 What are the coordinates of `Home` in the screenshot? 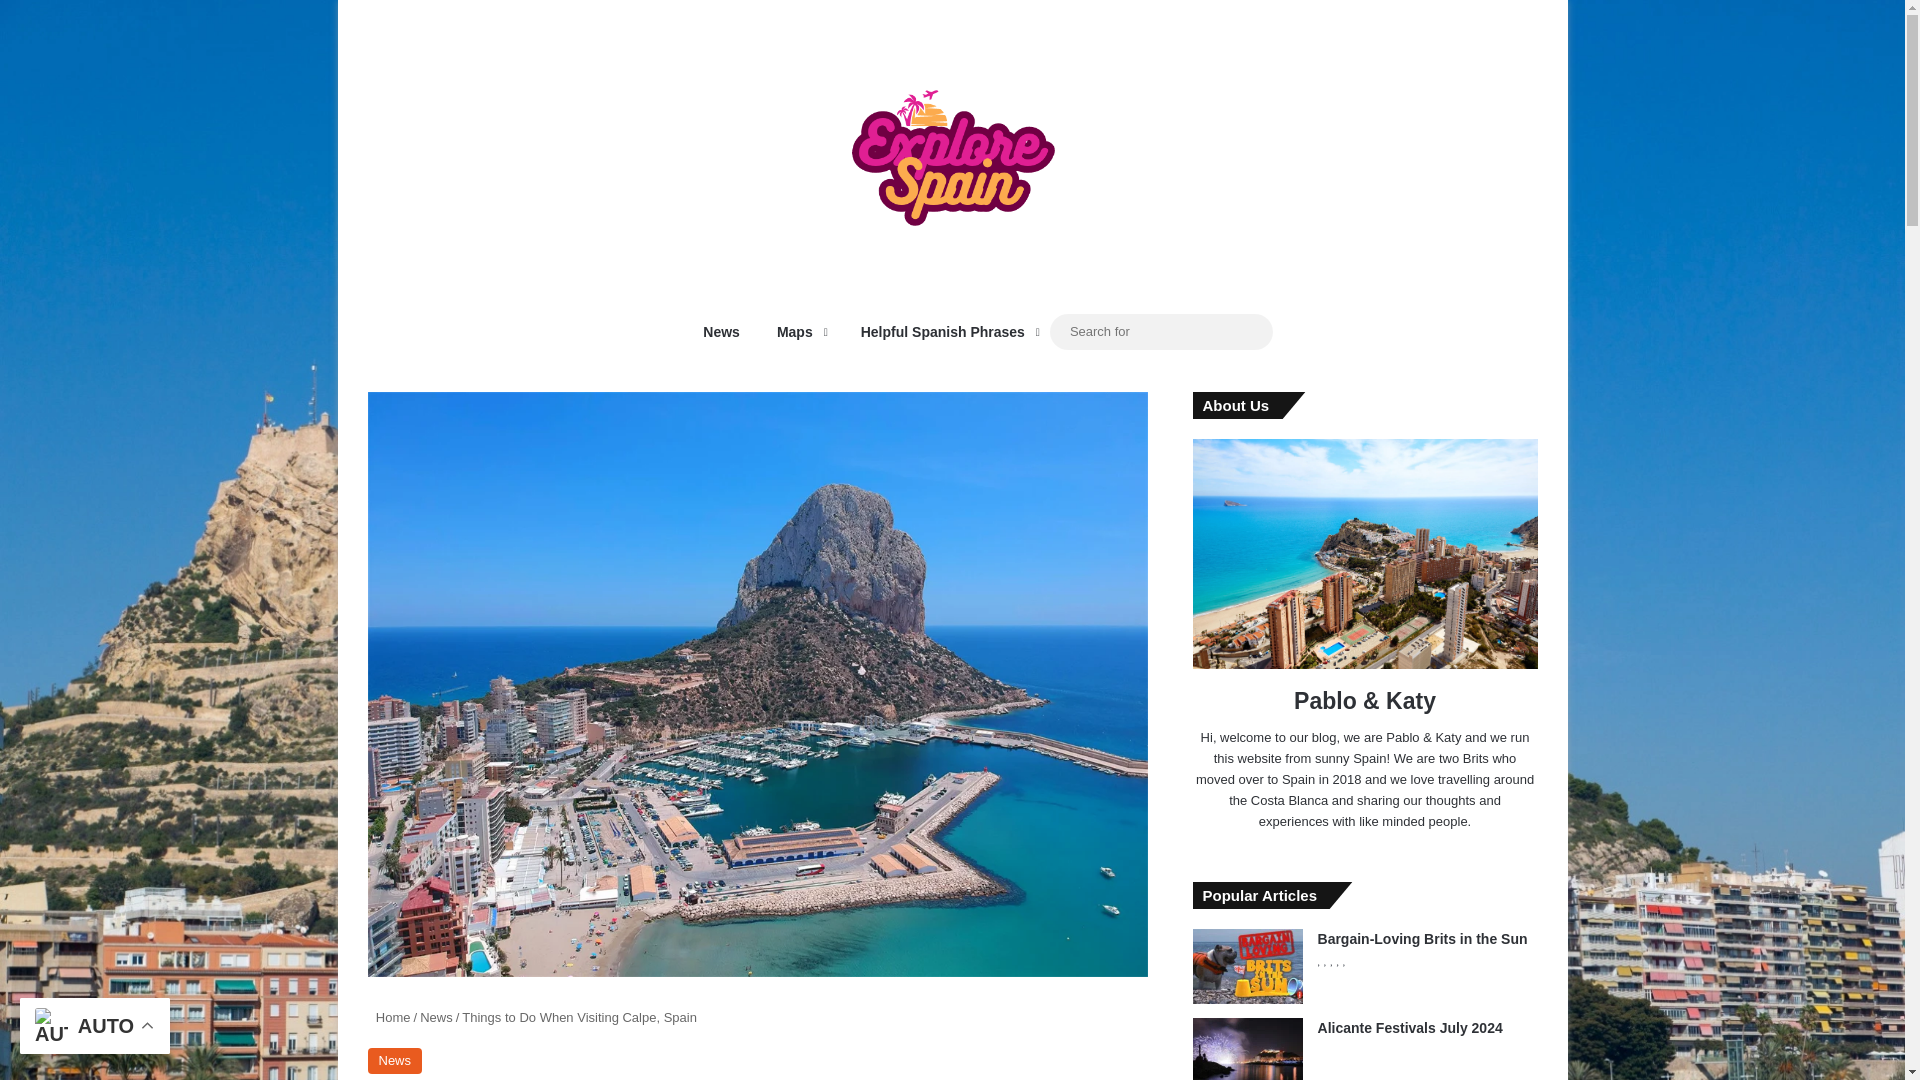 It's located at (389, 1016).